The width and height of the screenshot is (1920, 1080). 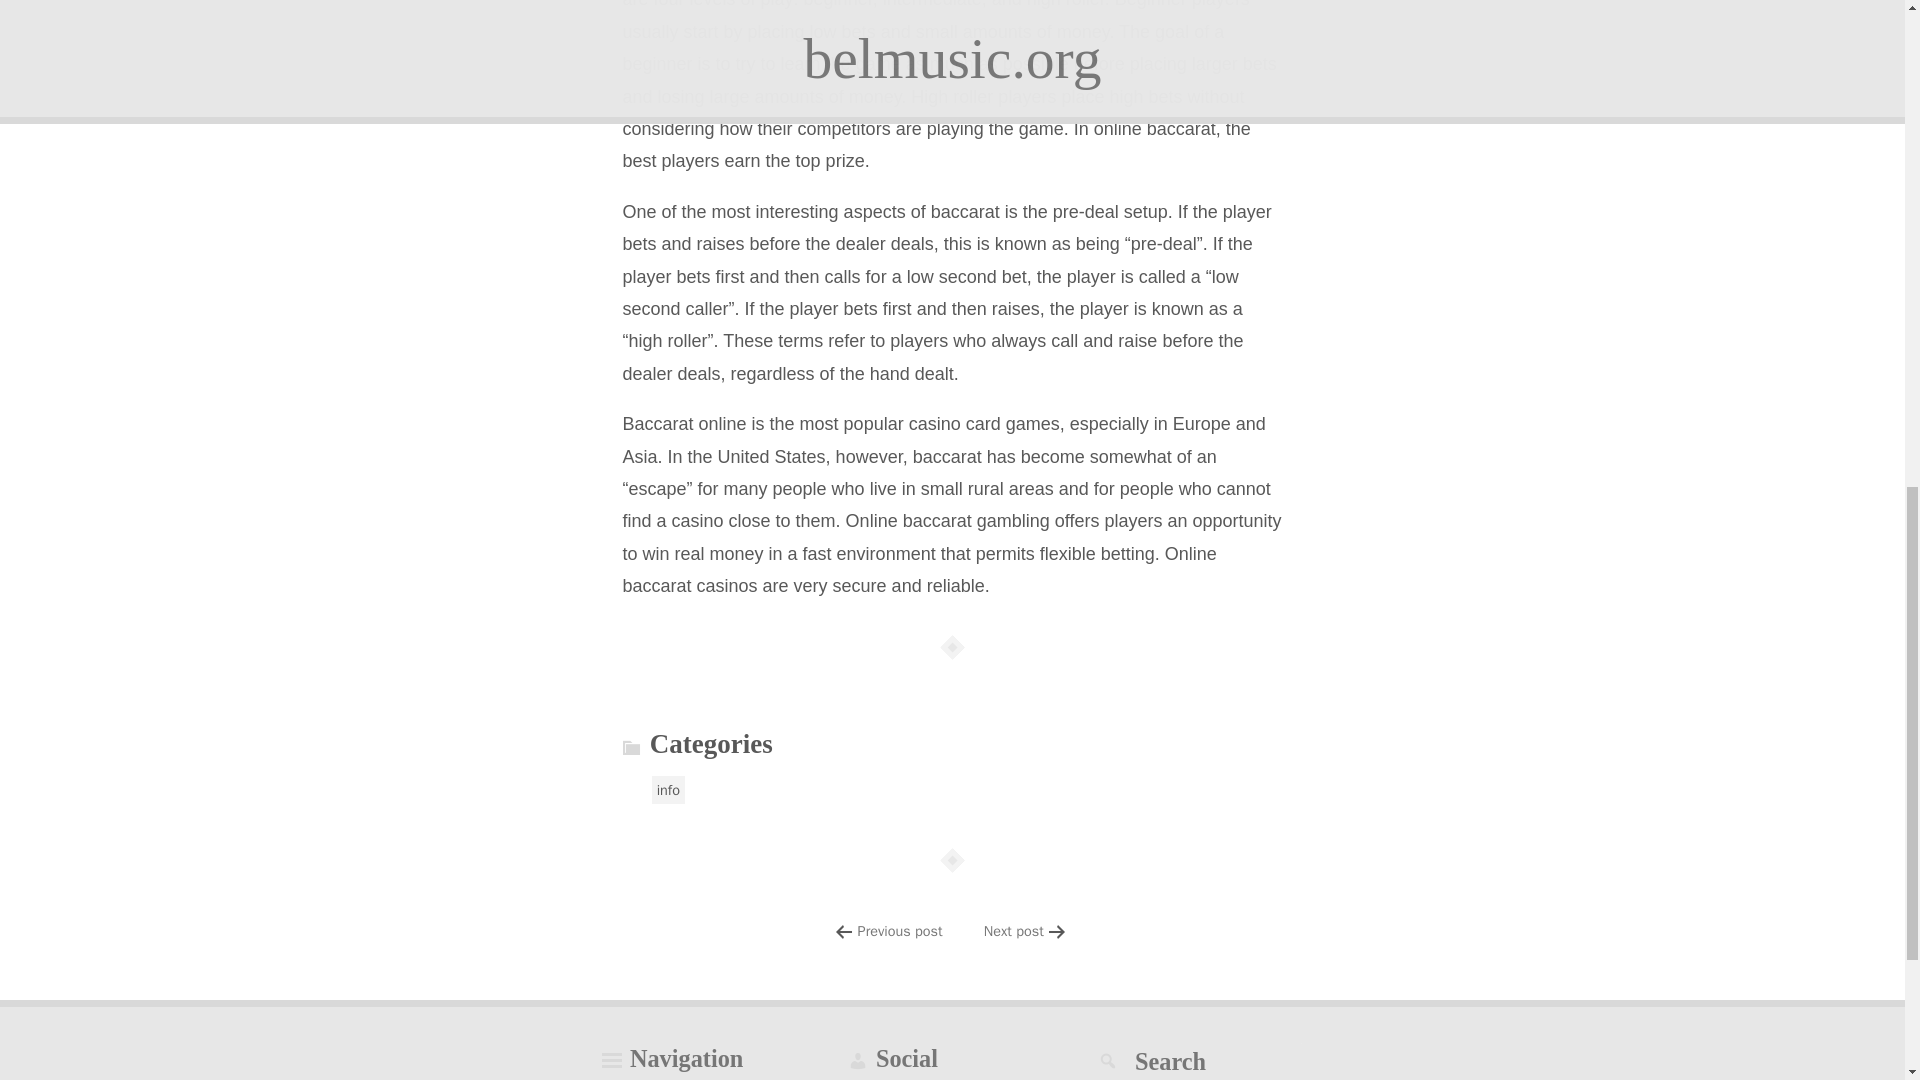 I want to click on Previous post, so click(x=900, y=930).